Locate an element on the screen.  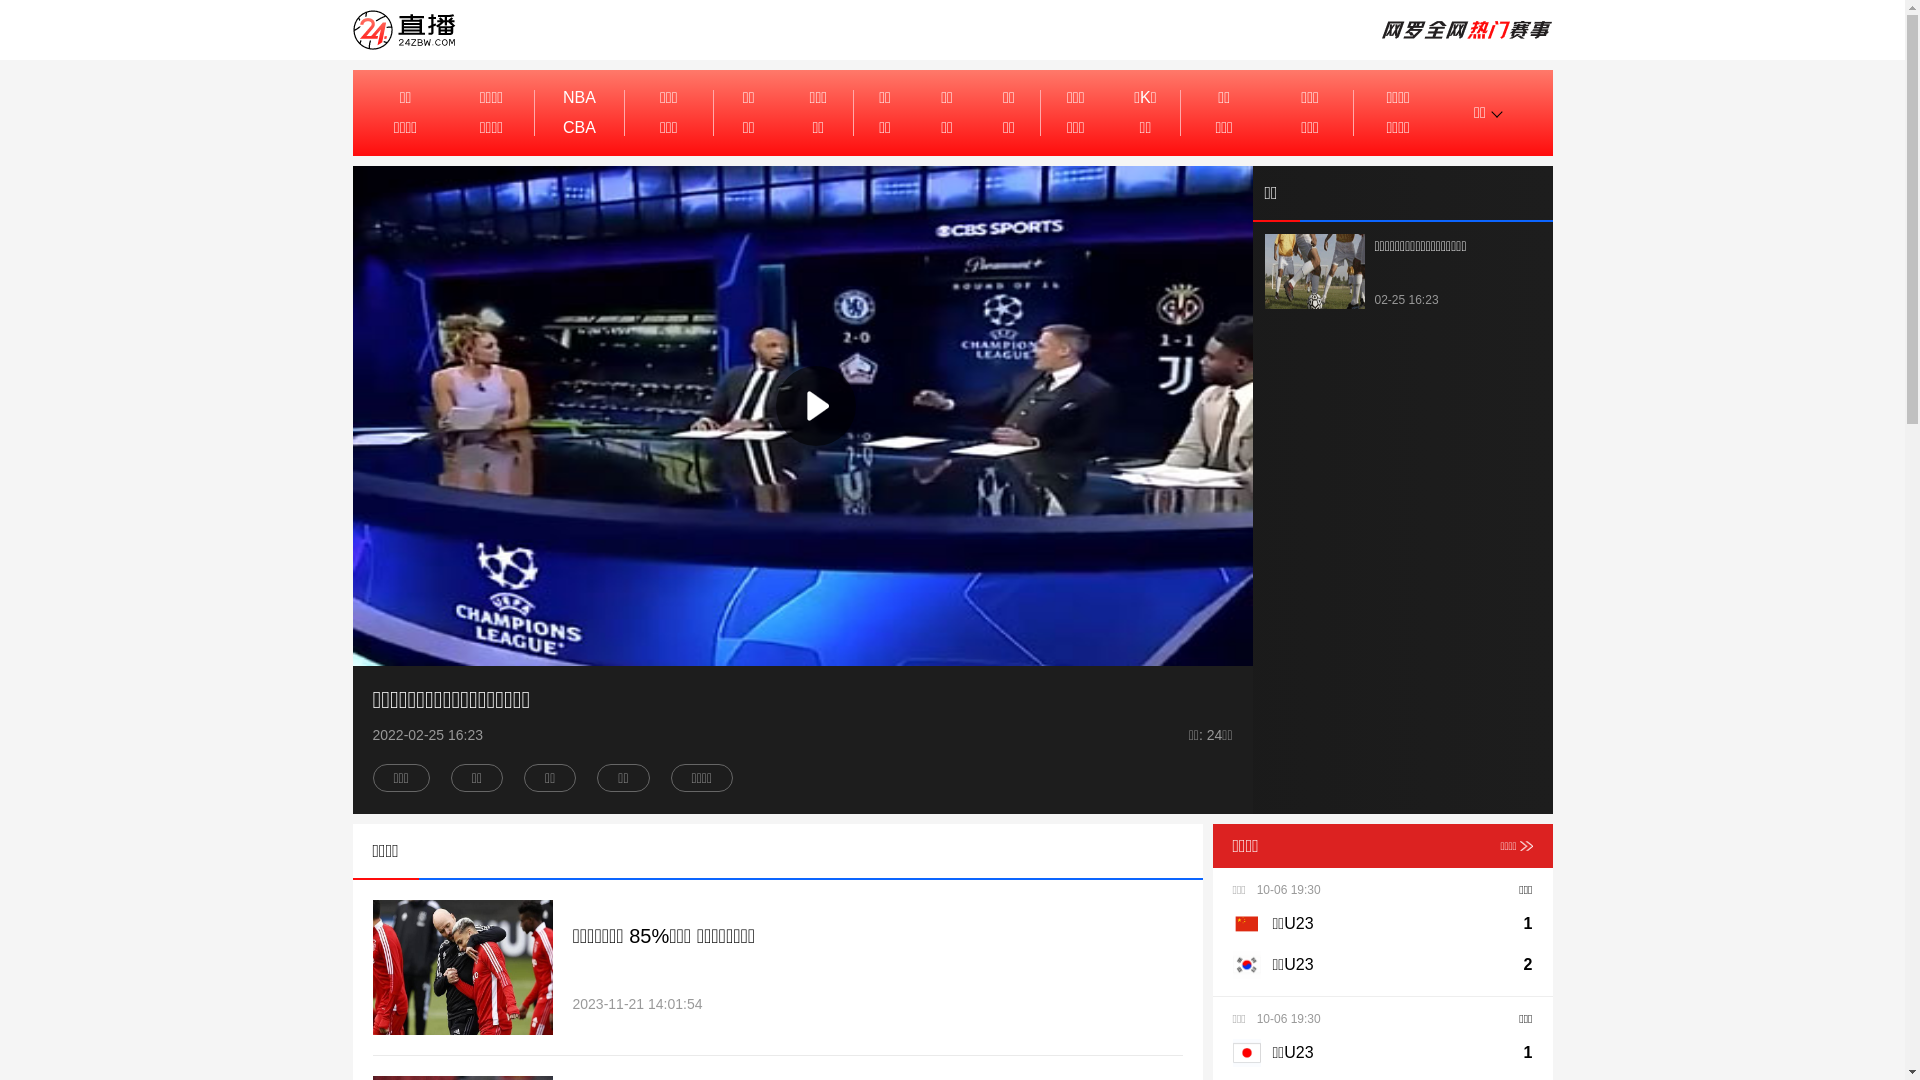
NBA is located at coordinates (579, 98).